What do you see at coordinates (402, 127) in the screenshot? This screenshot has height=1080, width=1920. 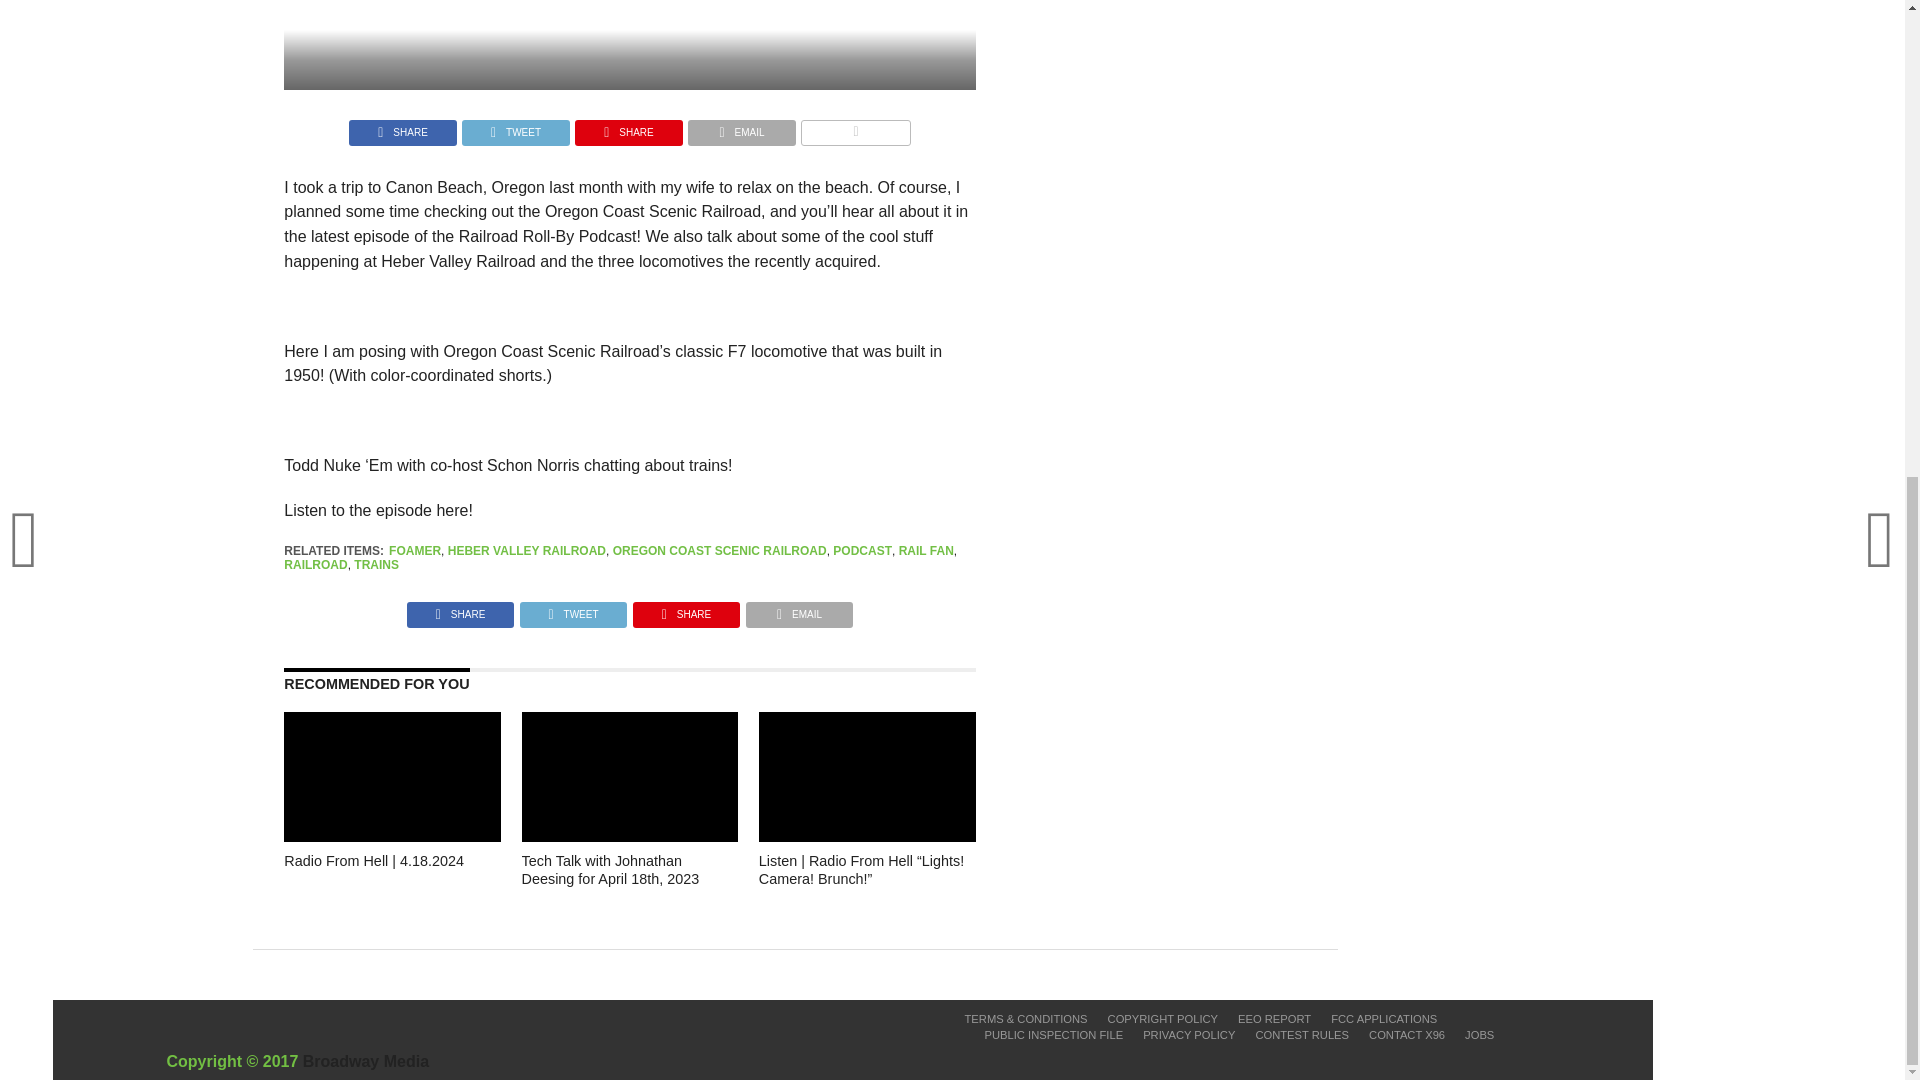 I see `Share on Facebook` at bounding box center [402, 127].